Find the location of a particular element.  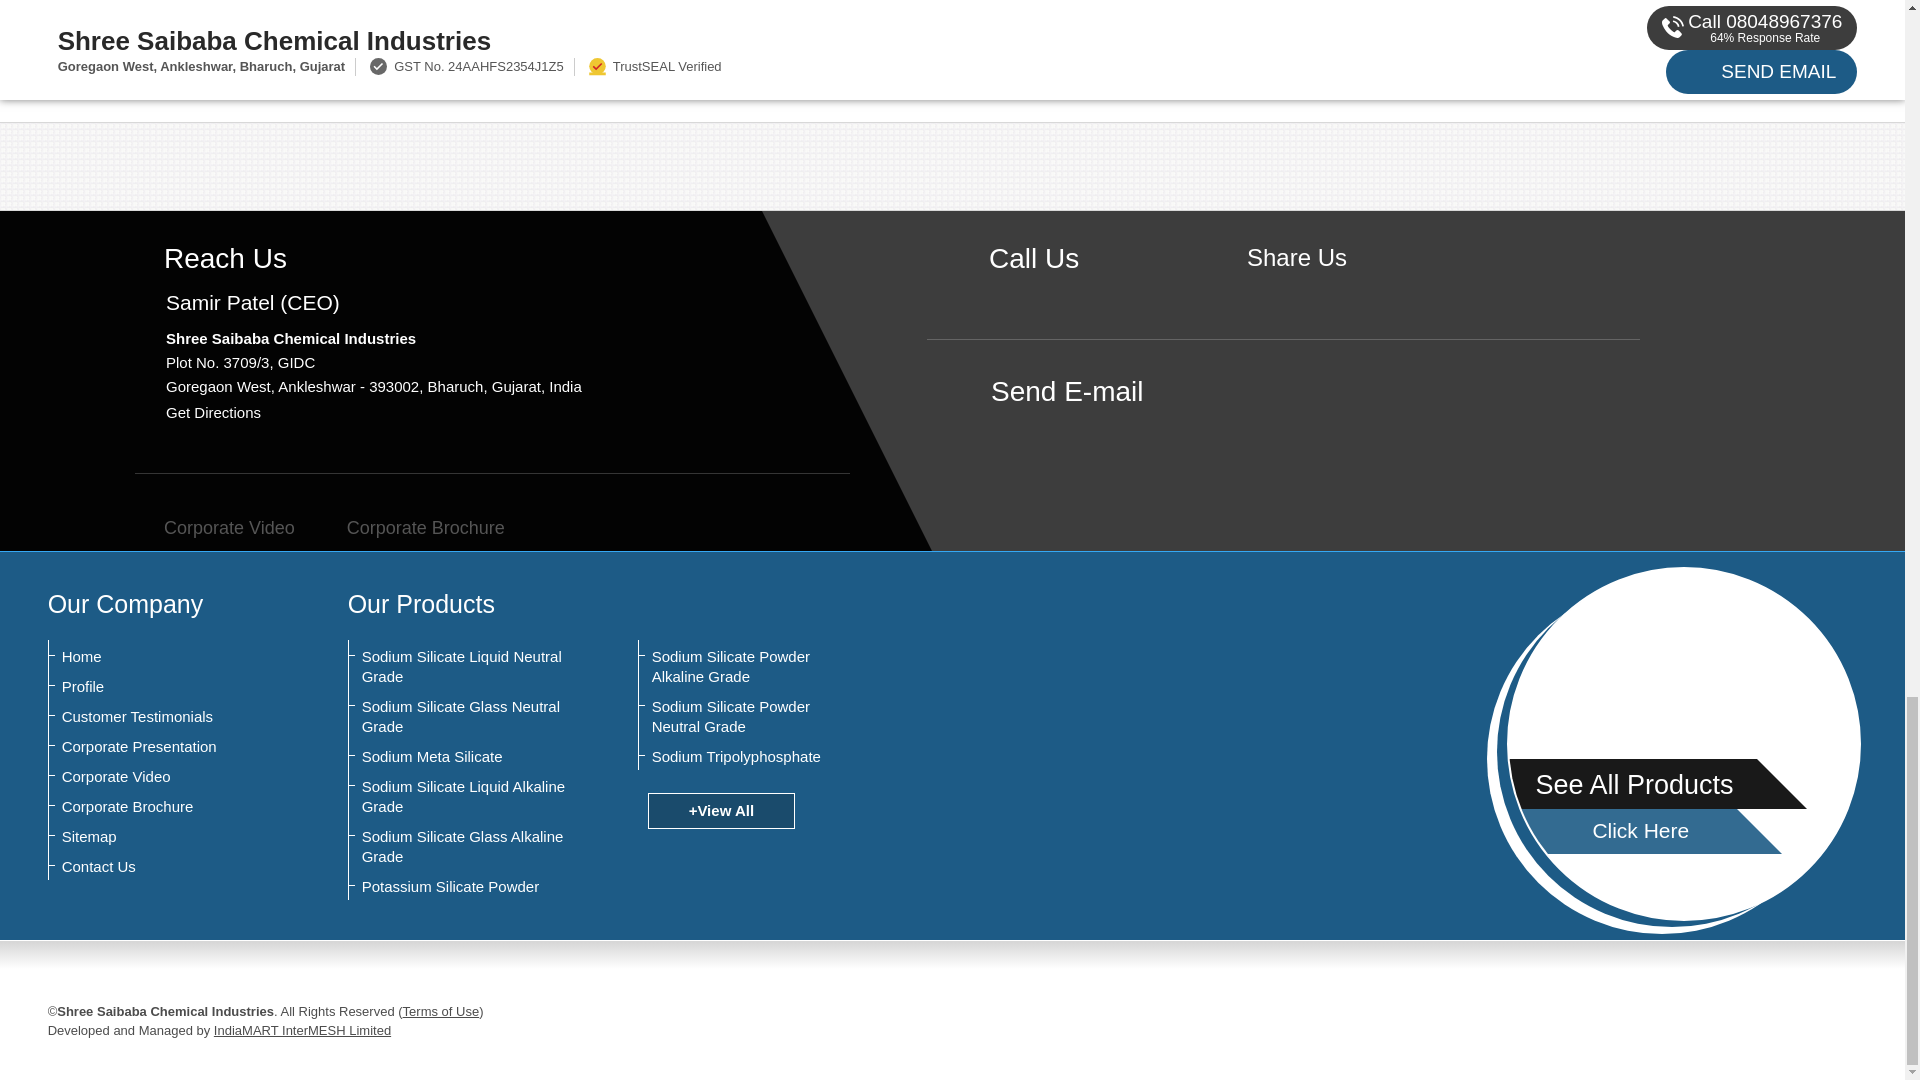

Twitter is located at coordinates (1328, 292).